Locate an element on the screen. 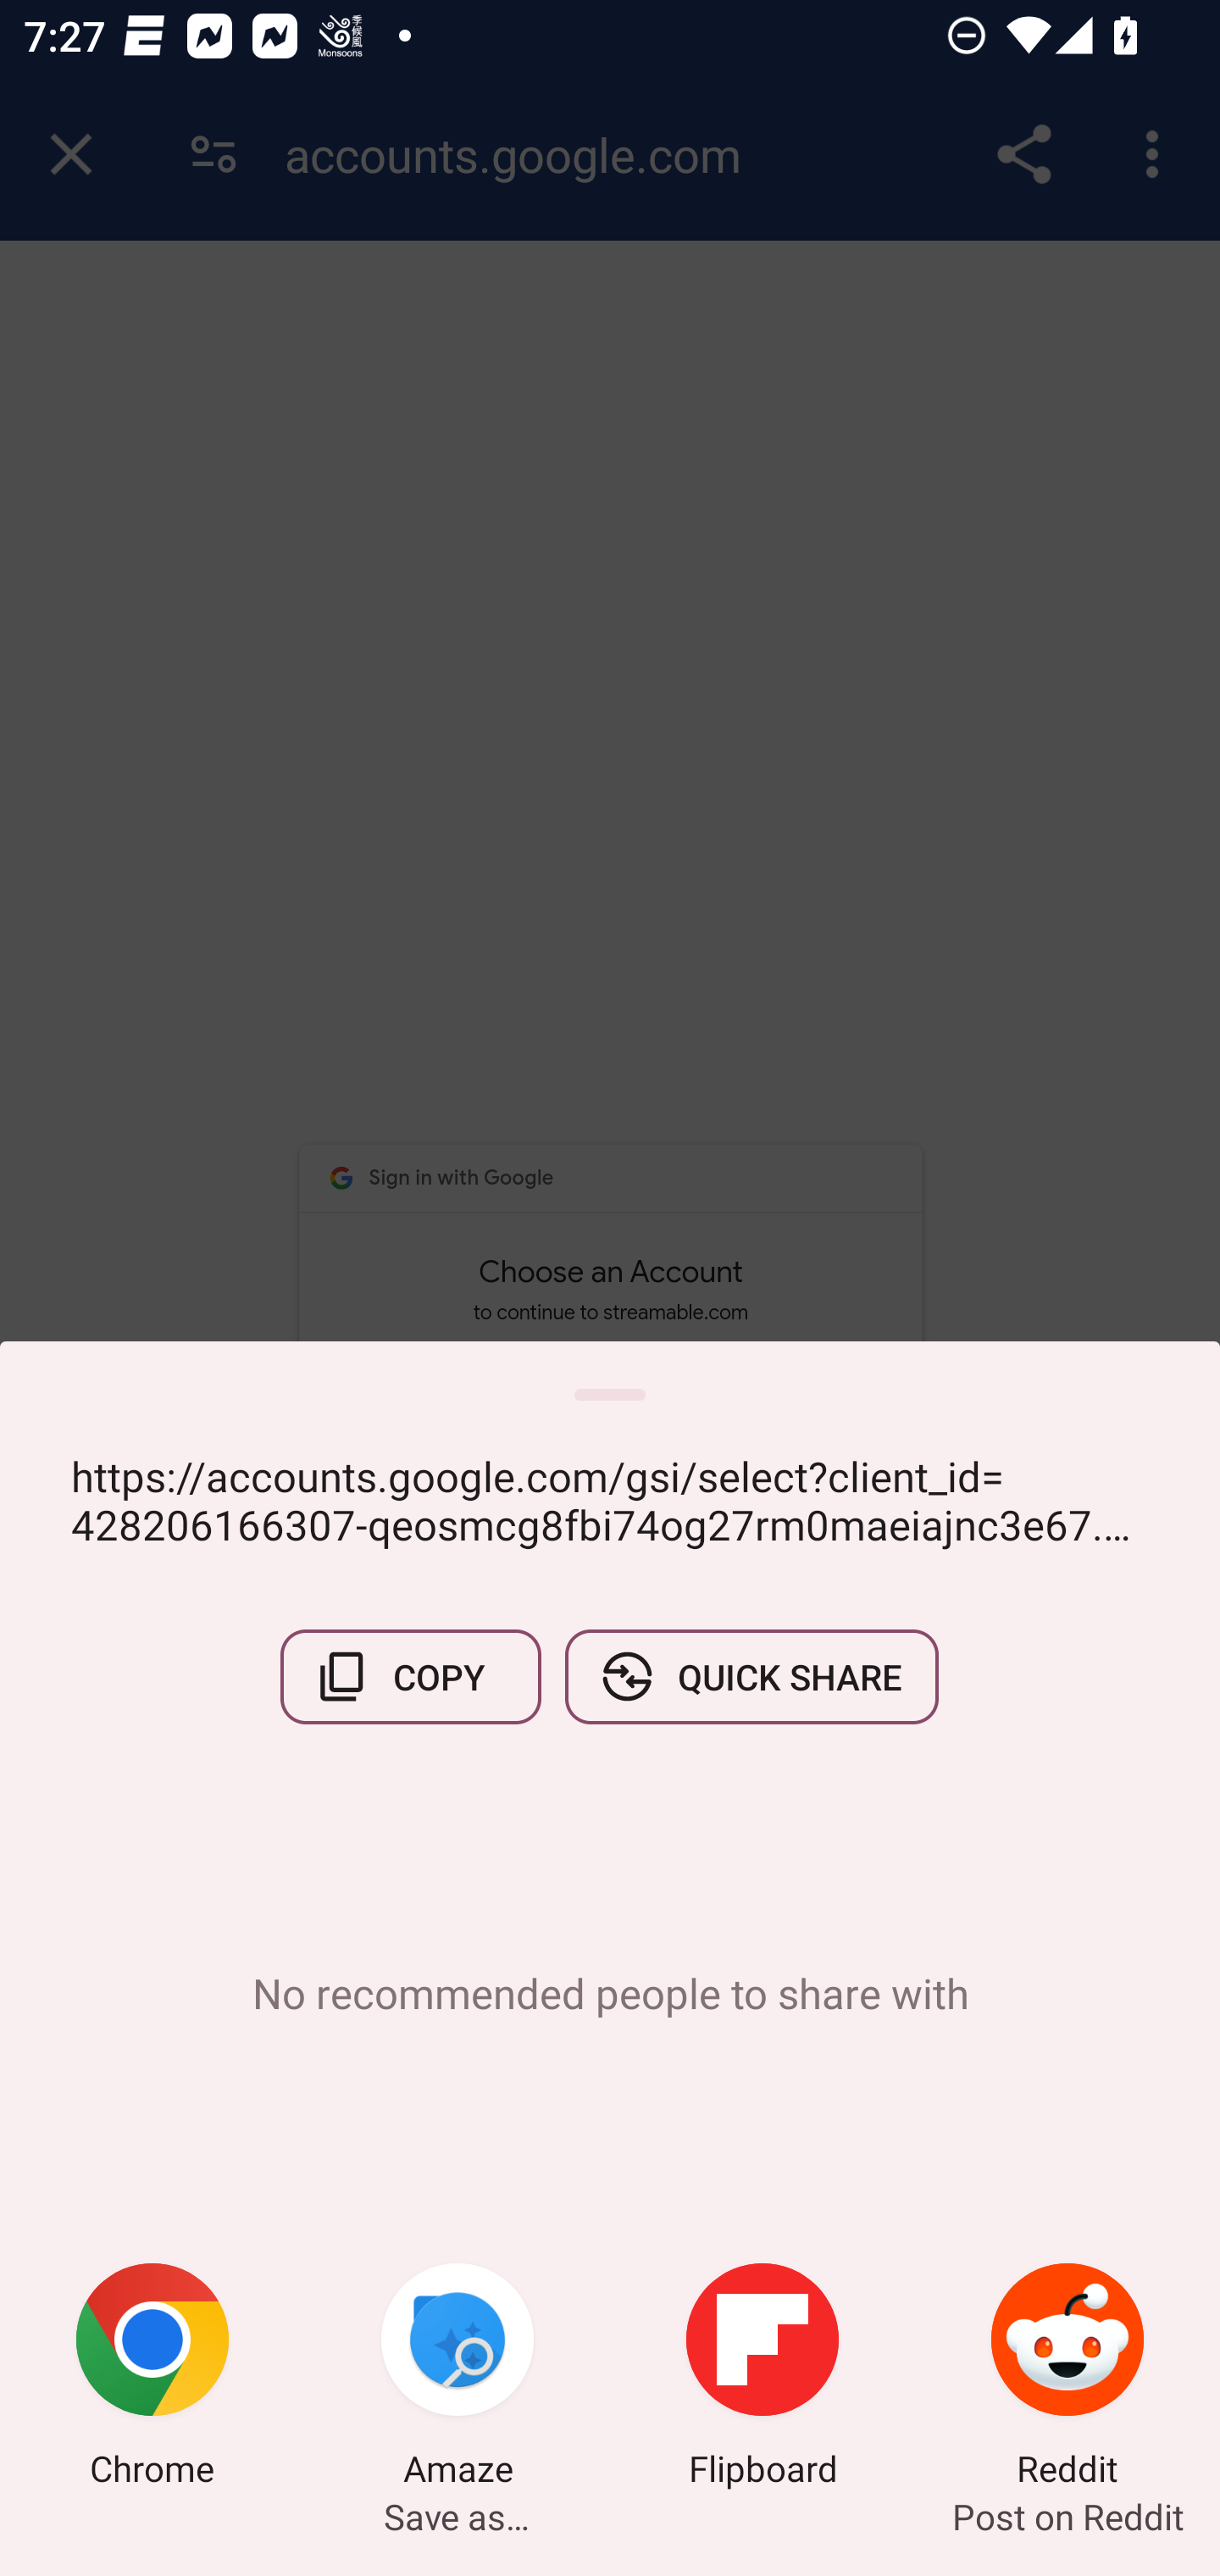 This screenshot has height=2576, width=1220. COPY is located at coordinates (411, 1676).